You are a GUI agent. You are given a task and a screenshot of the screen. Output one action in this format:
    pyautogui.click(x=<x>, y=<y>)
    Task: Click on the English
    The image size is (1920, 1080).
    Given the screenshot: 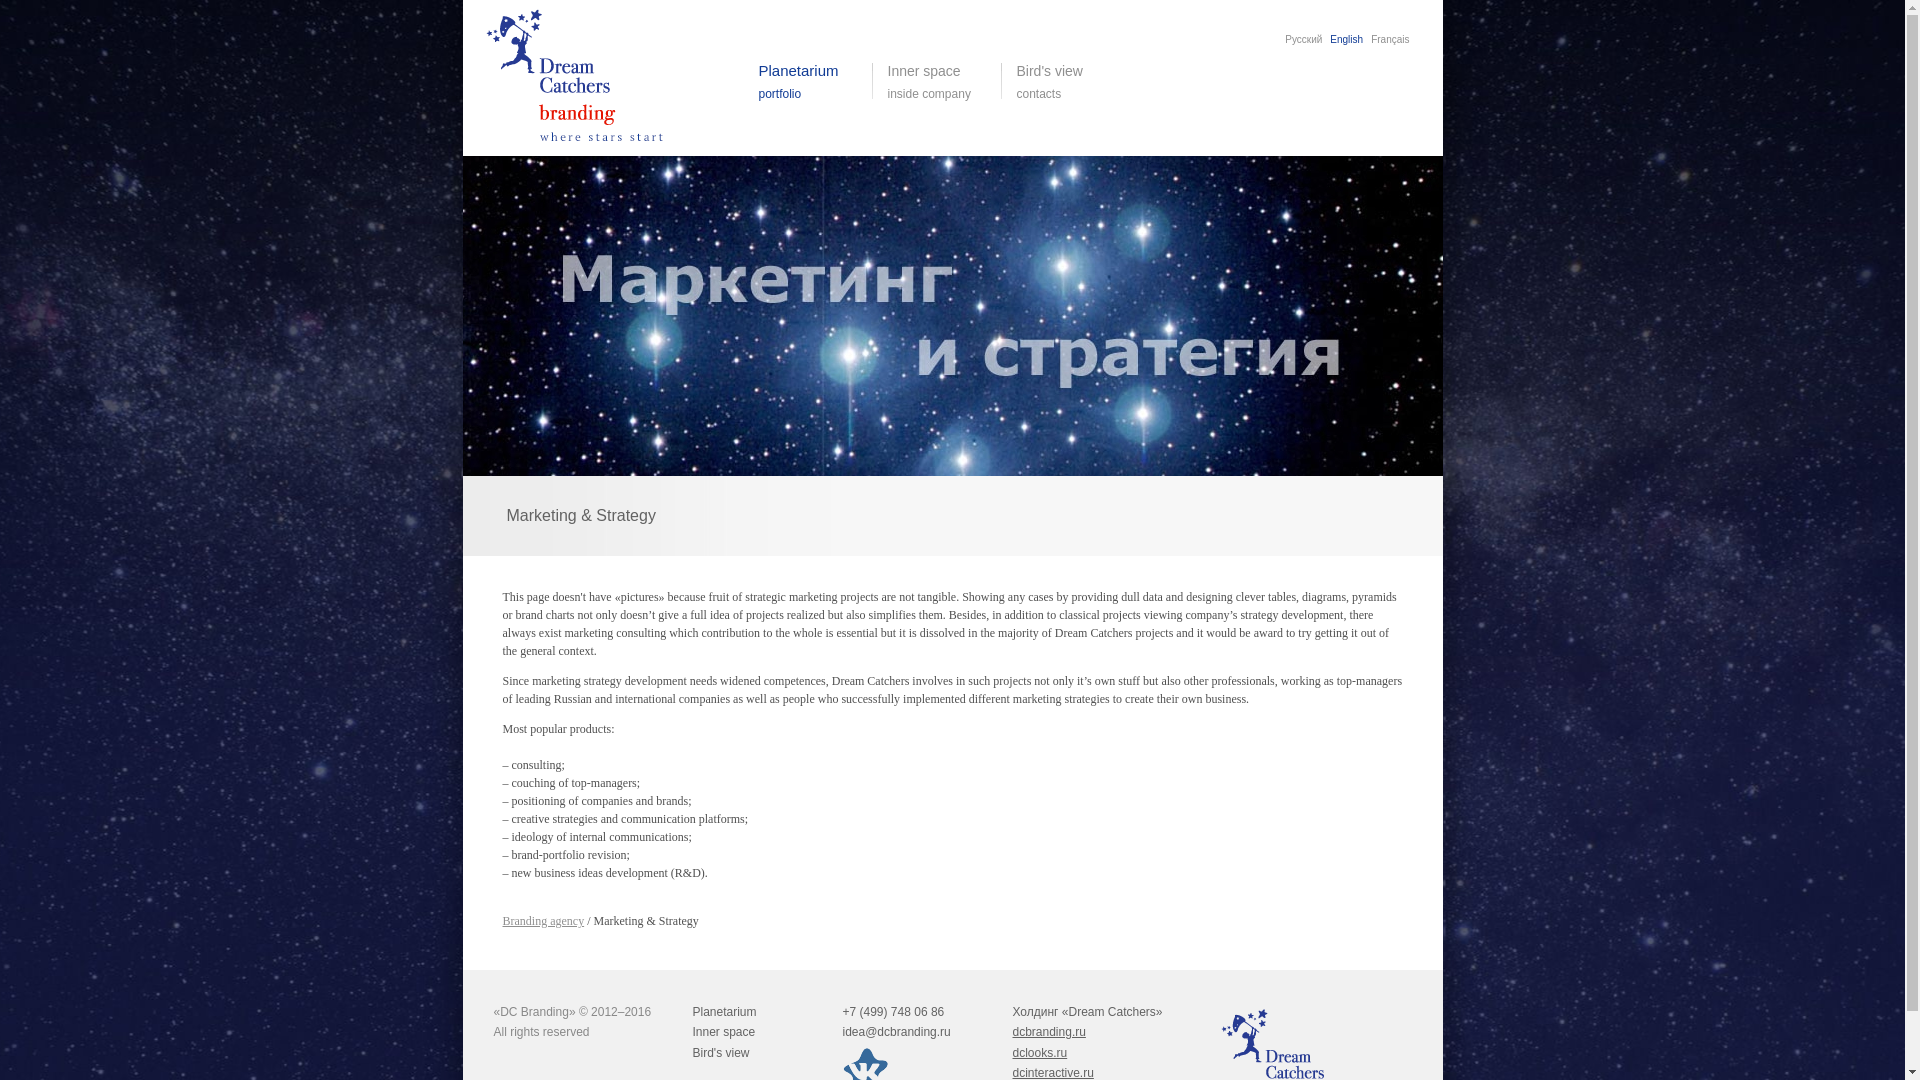 What is the action you would take?
    pyautogui.click(x=1039, y=1052)
    